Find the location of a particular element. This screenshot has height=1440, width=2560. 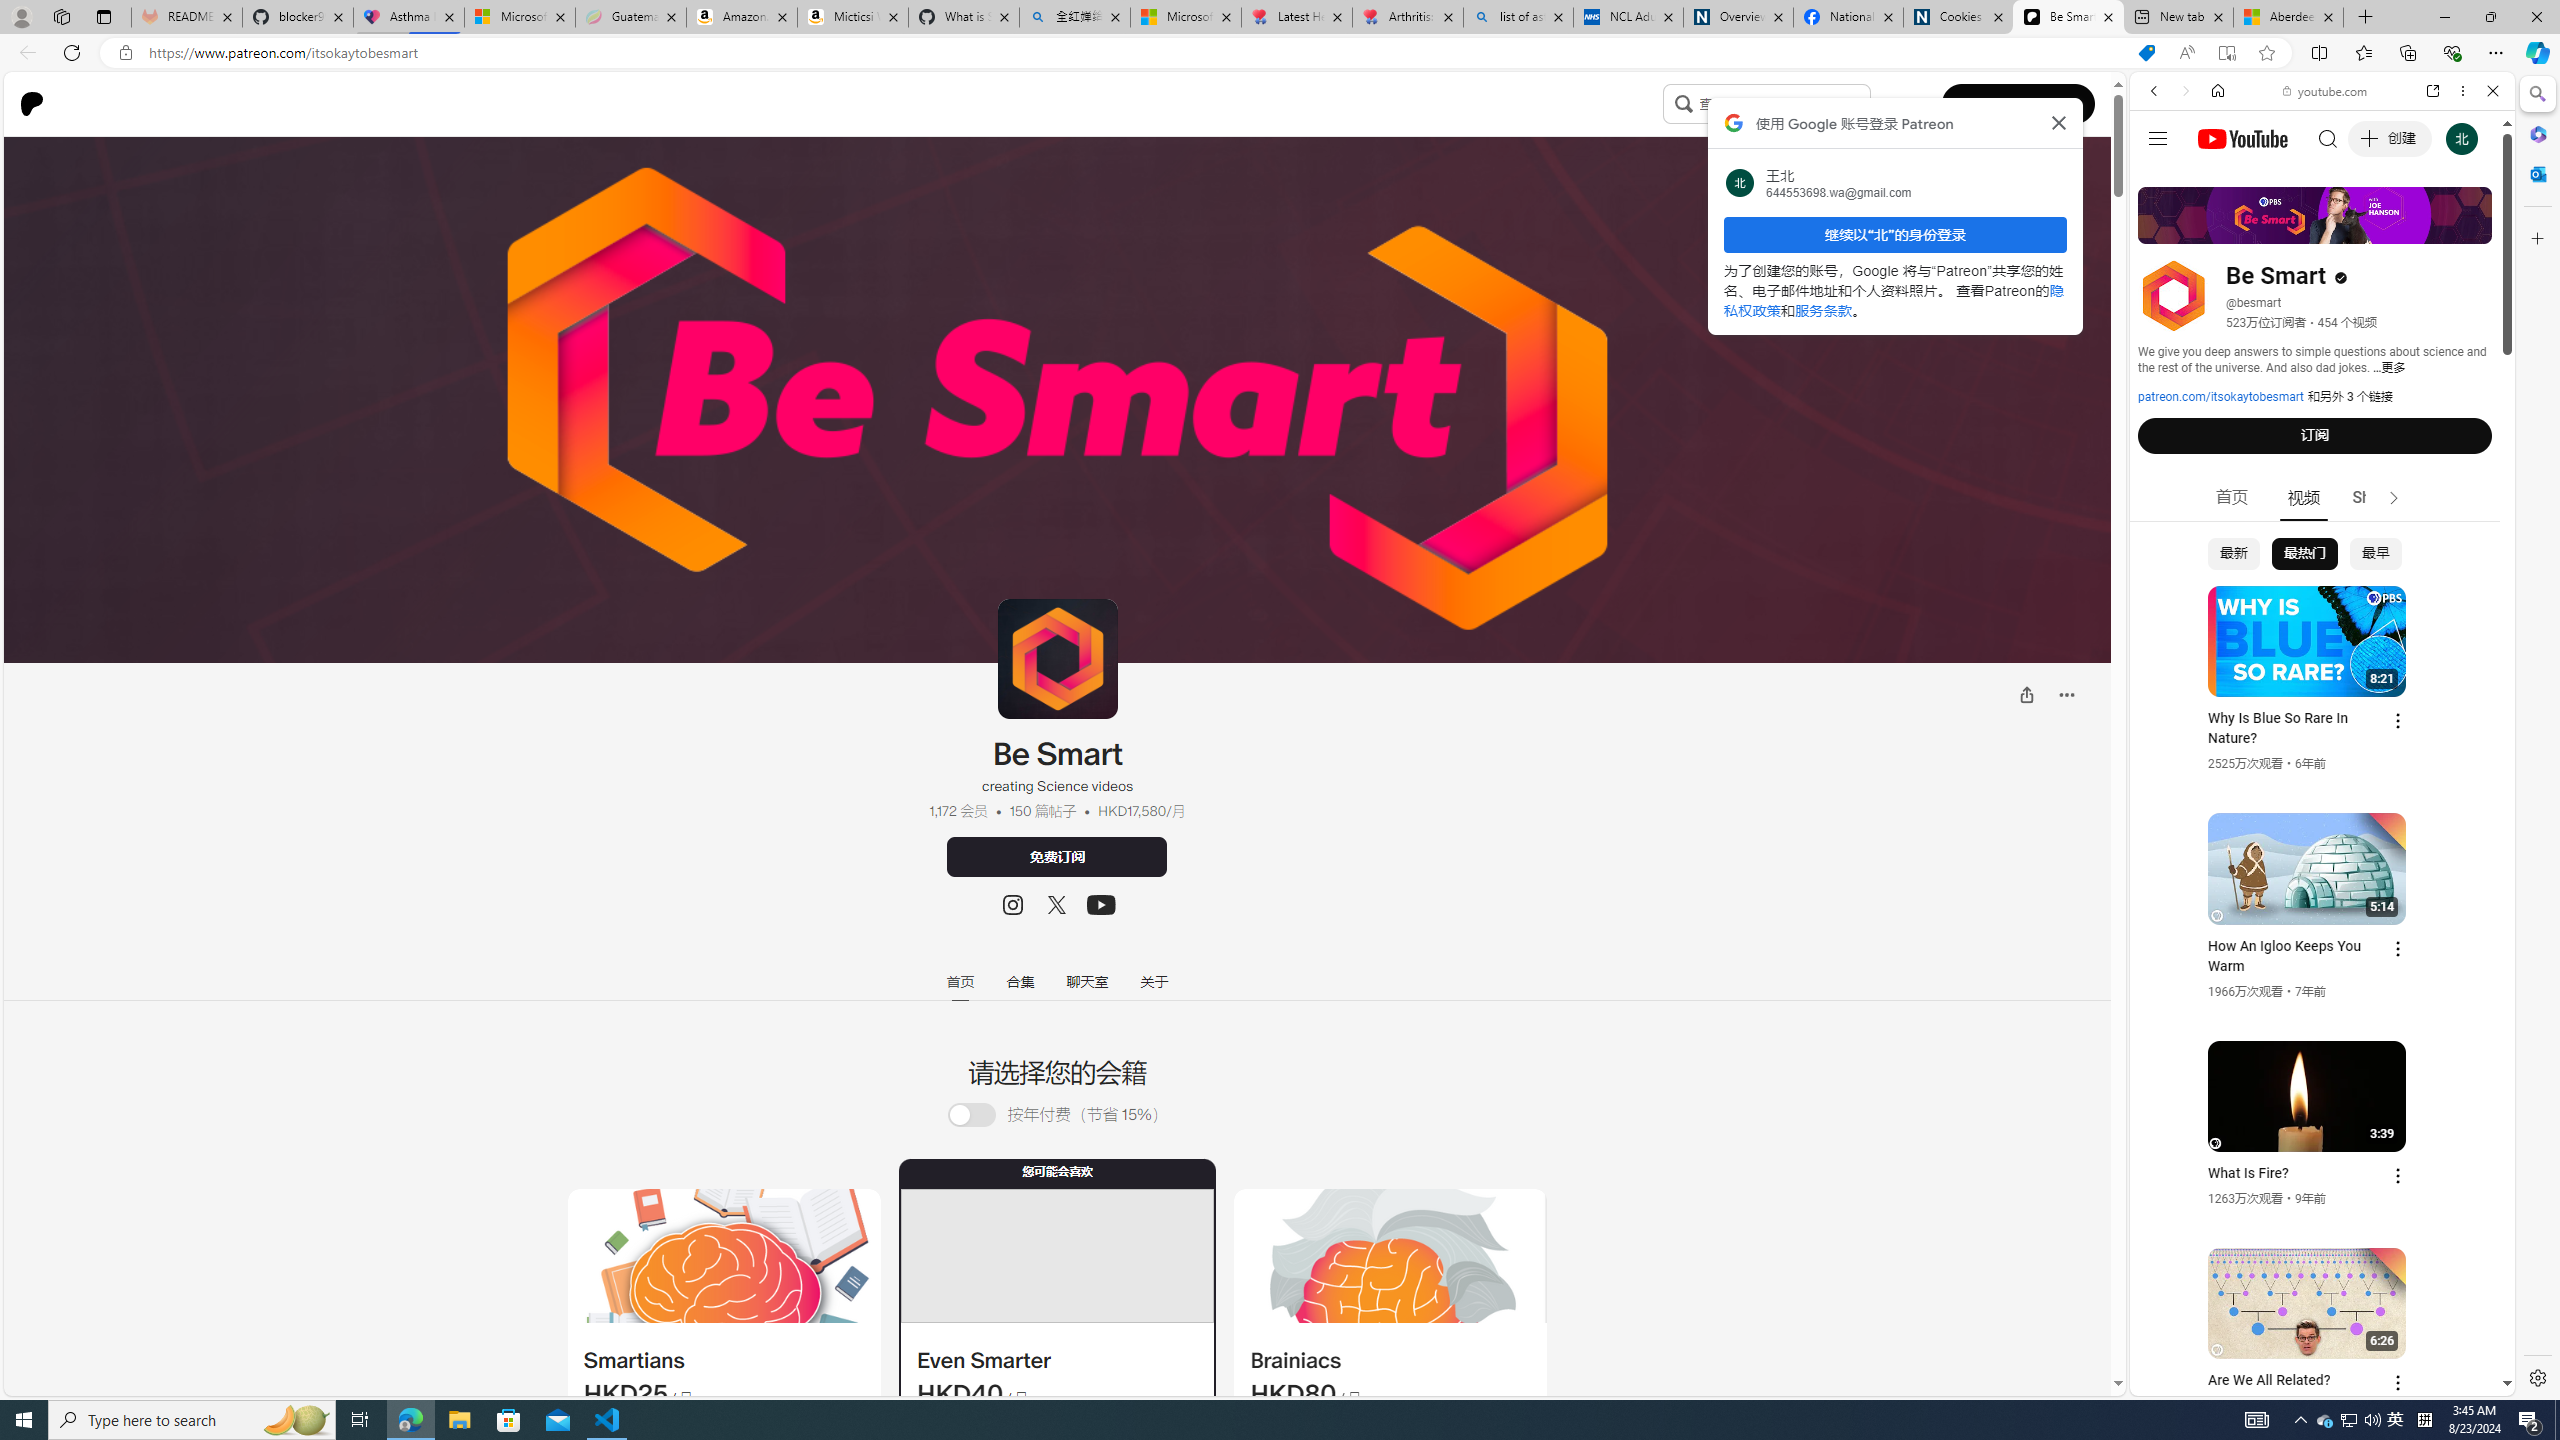

Cookies | About | NICE is located at coordinates (1958, 17).